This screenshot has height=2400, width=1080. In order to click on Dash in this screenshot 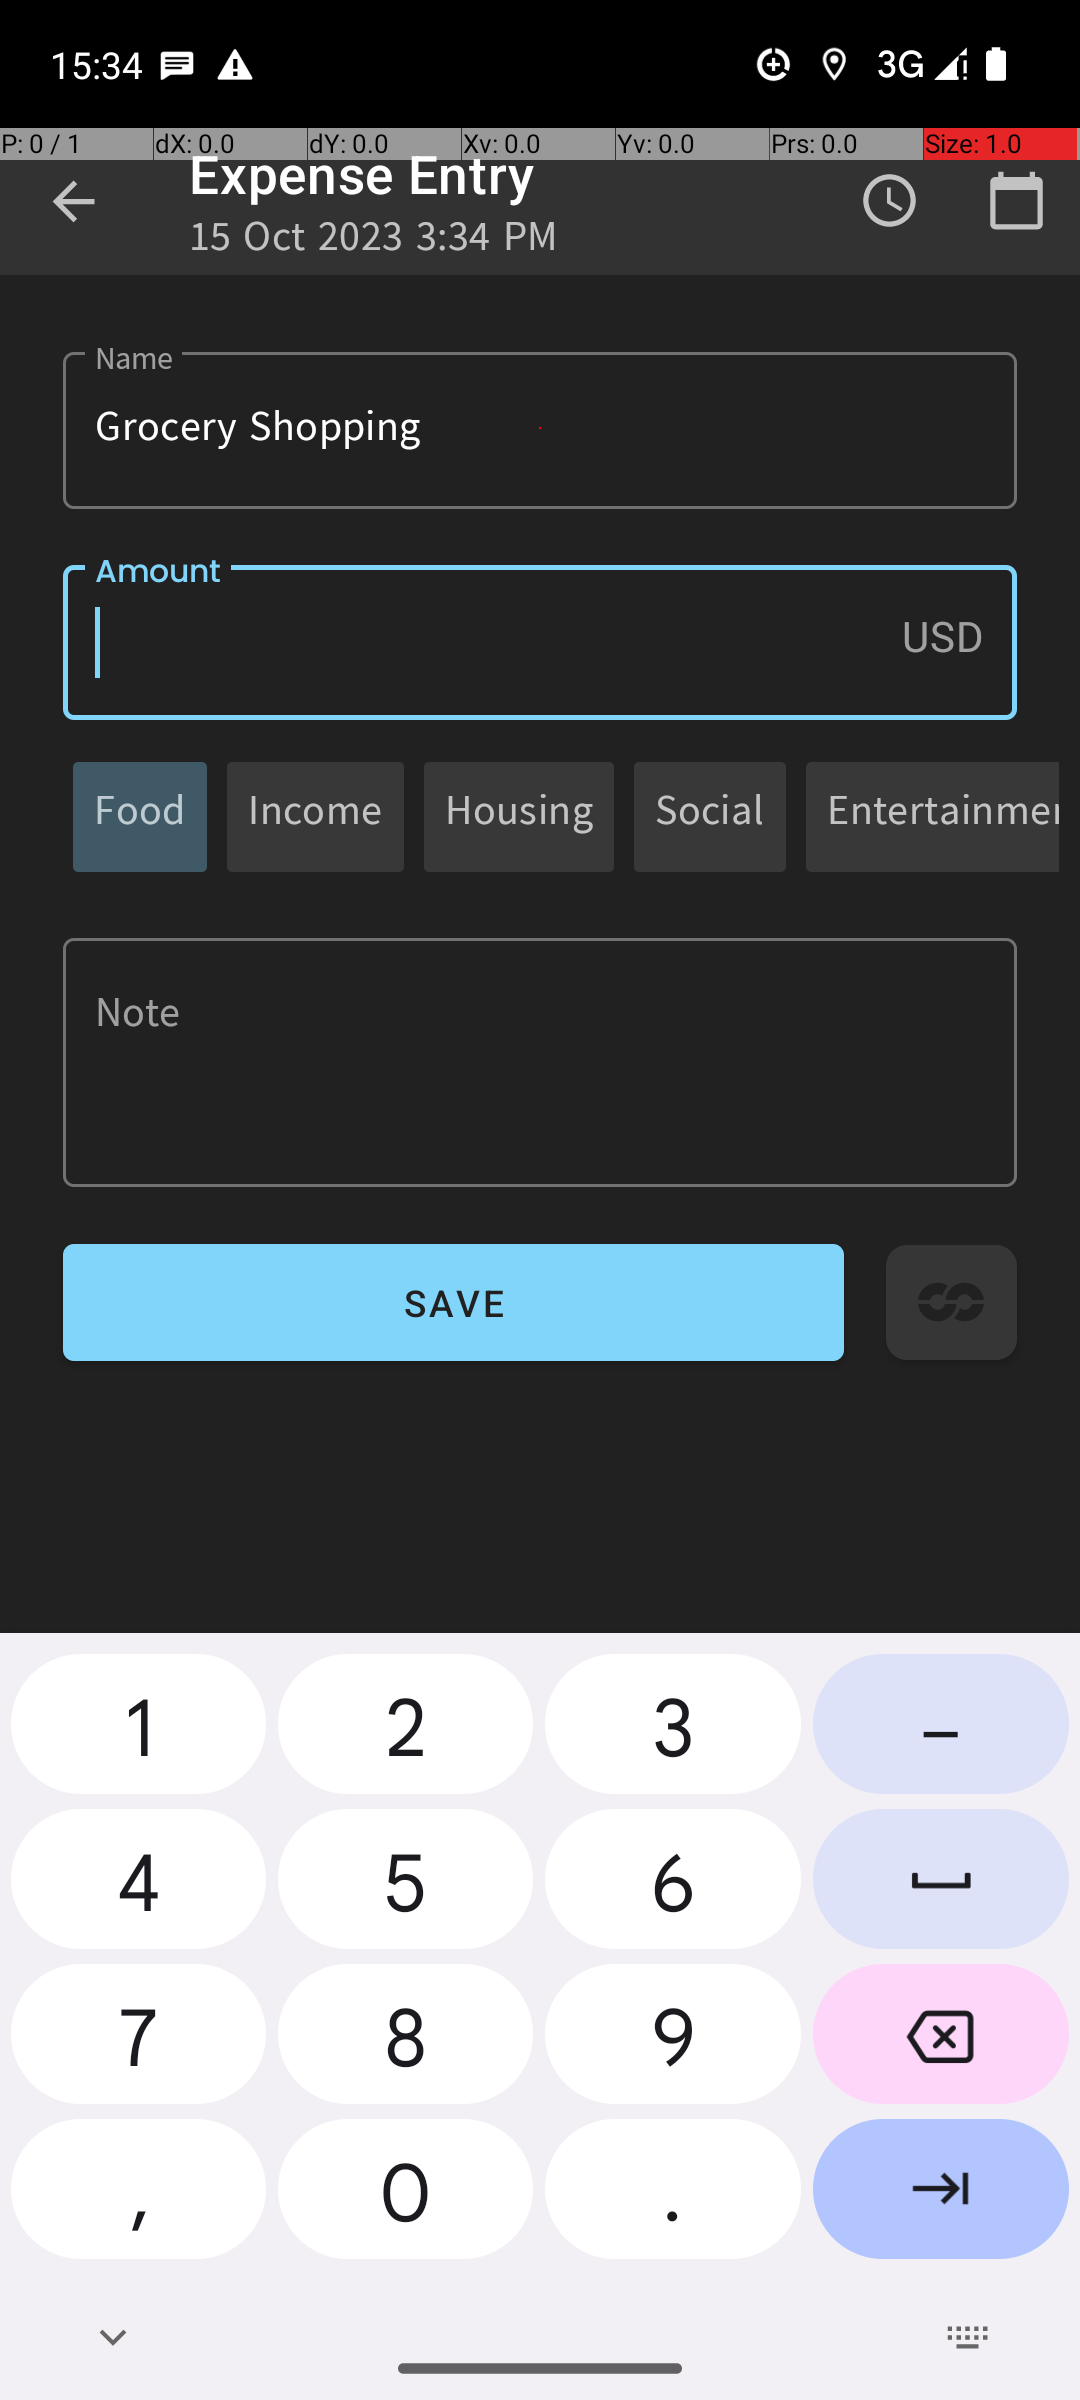, I will do `click(941, 1732)`.